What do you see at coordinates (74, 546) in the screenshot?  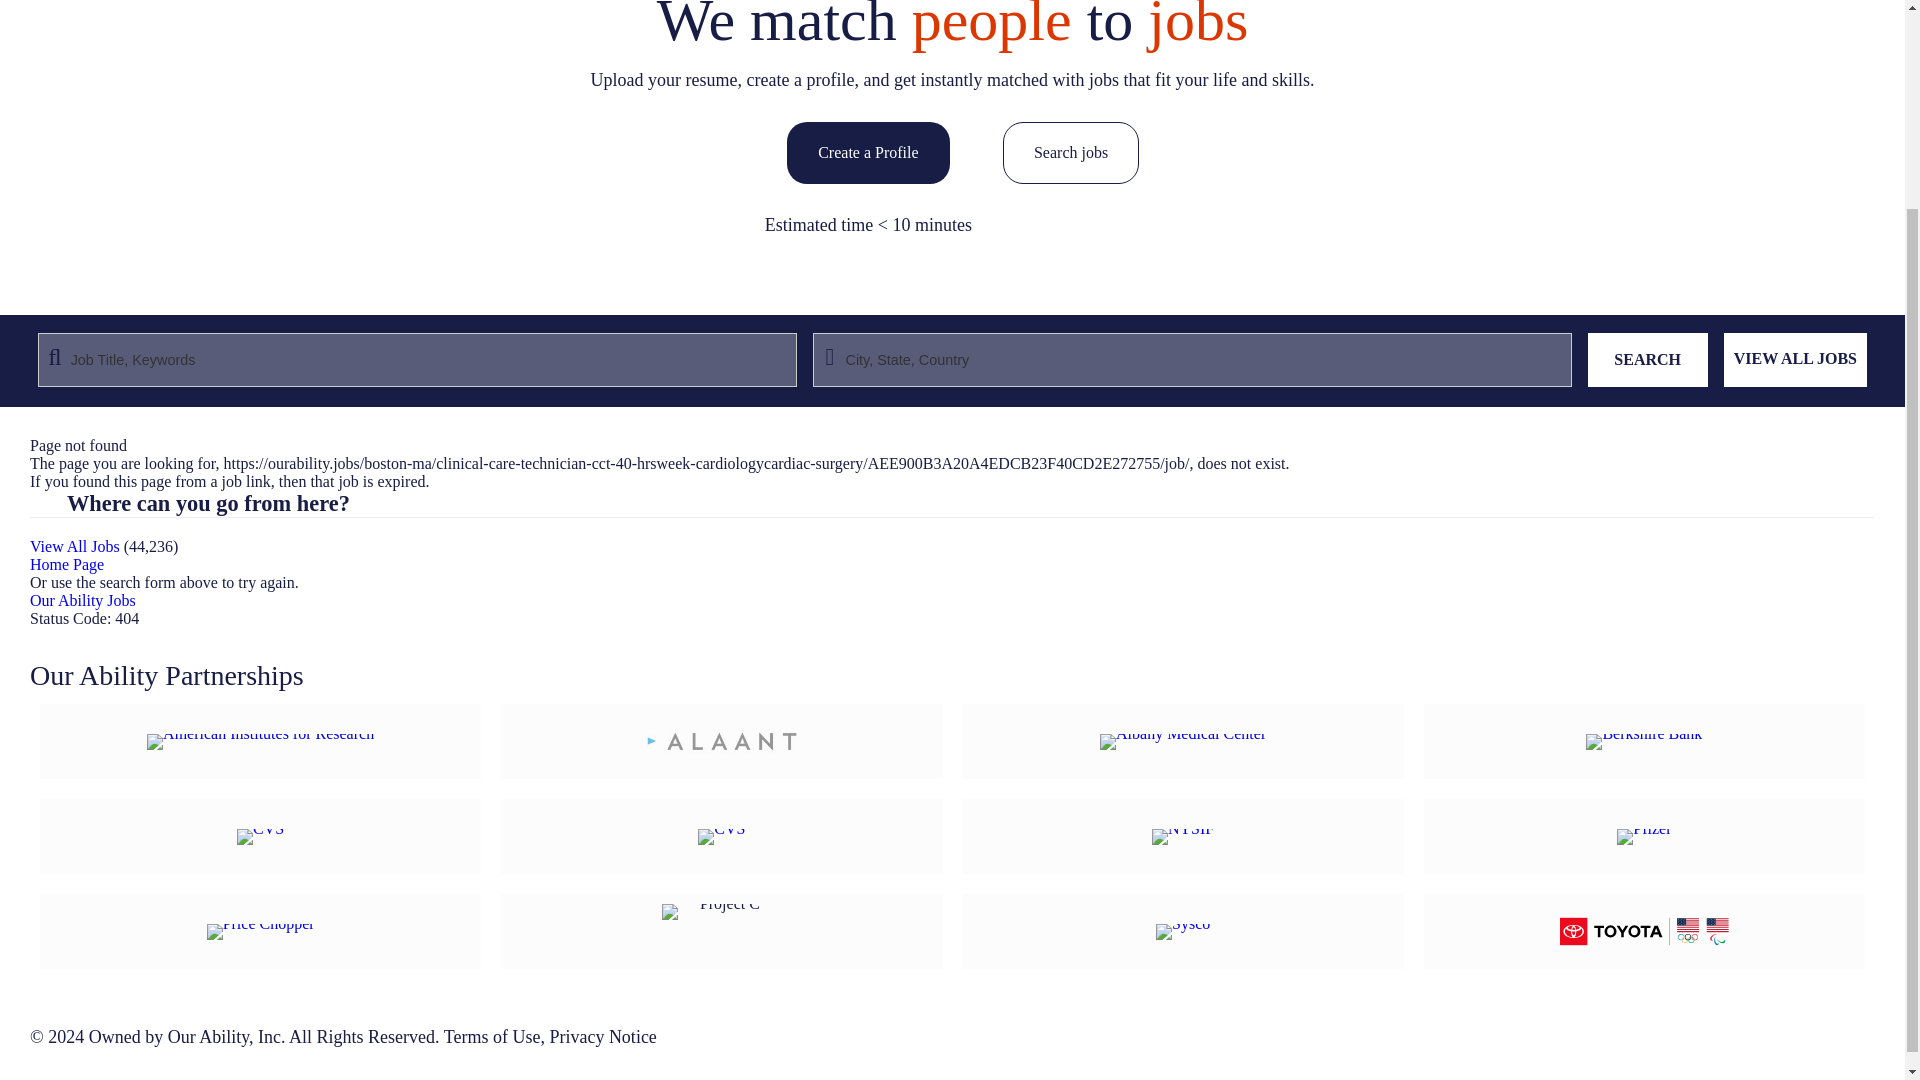 I see `View All Jobs` at bounding box center [74, 546].